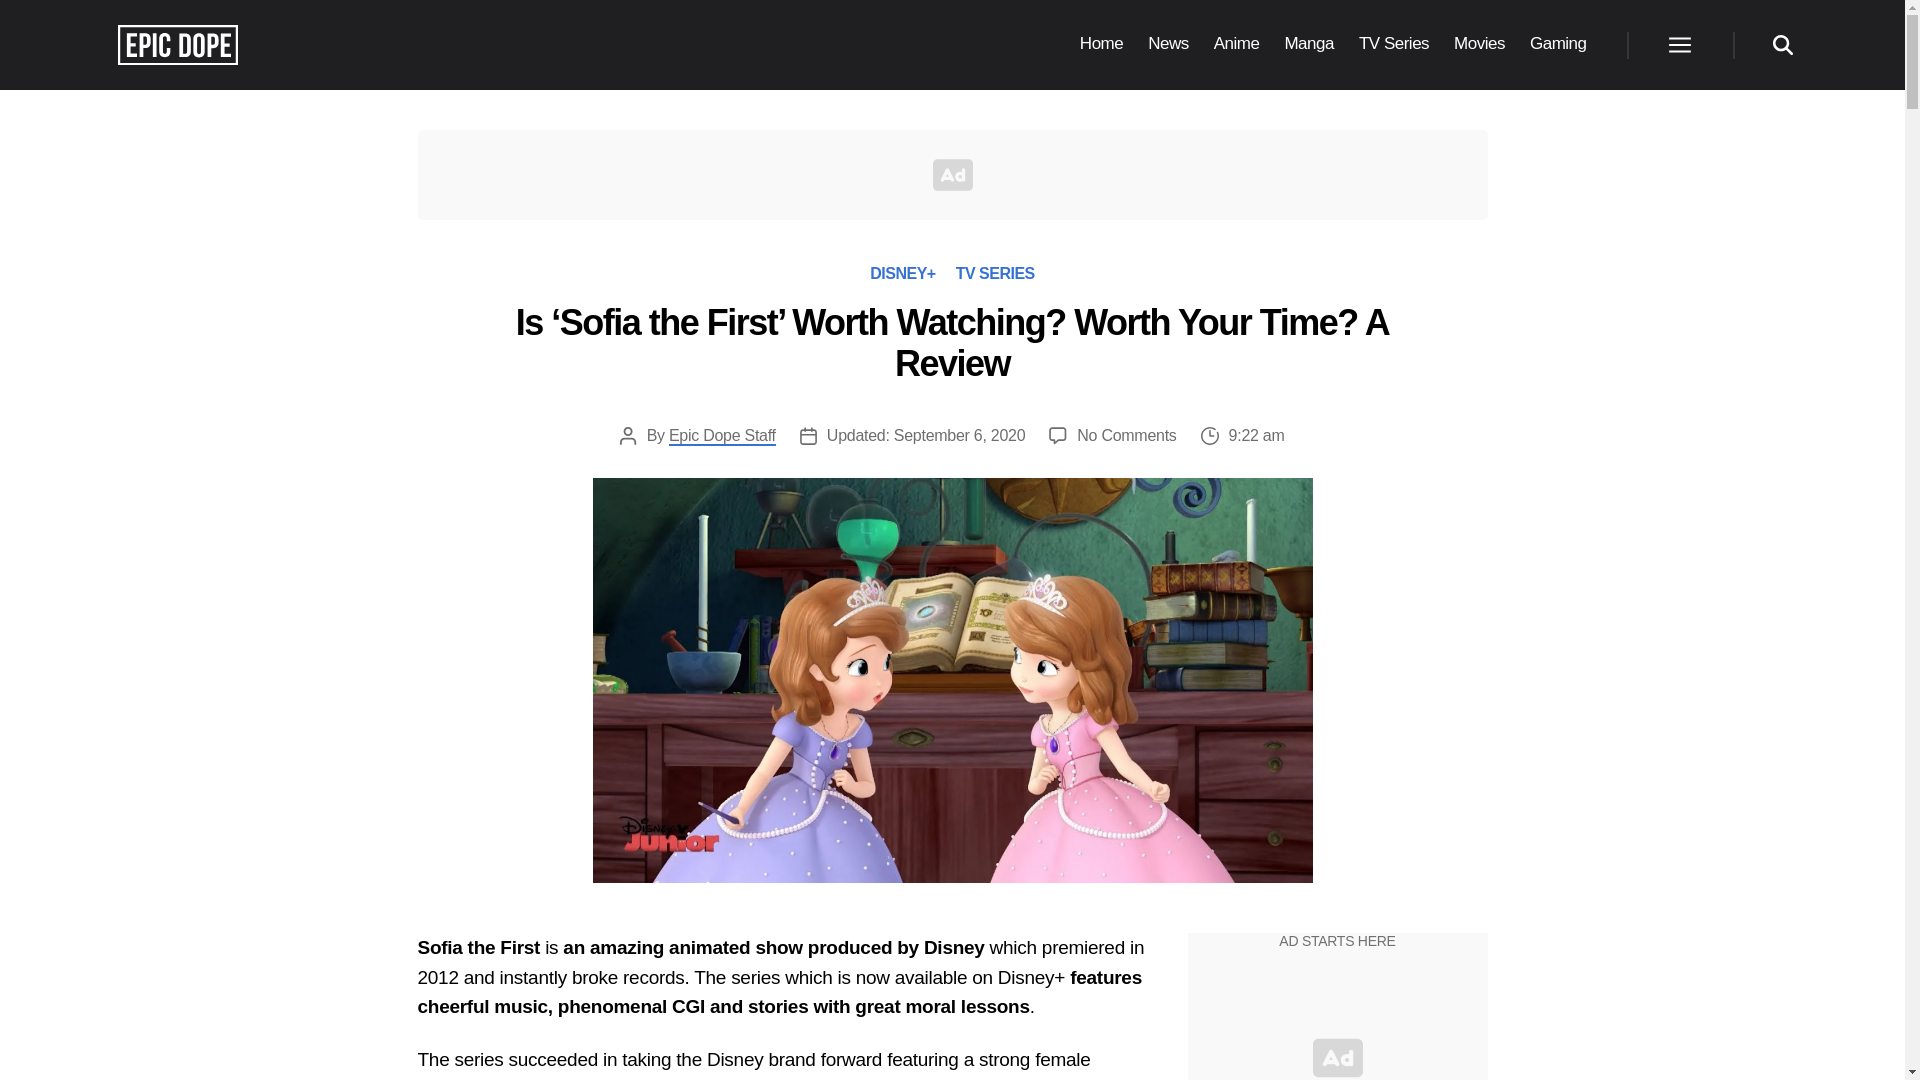 This screenshot has width=1920, height=1080. Describe the element at coordinates (1479, 44) in the screenshot. I see `Movies` at that location.